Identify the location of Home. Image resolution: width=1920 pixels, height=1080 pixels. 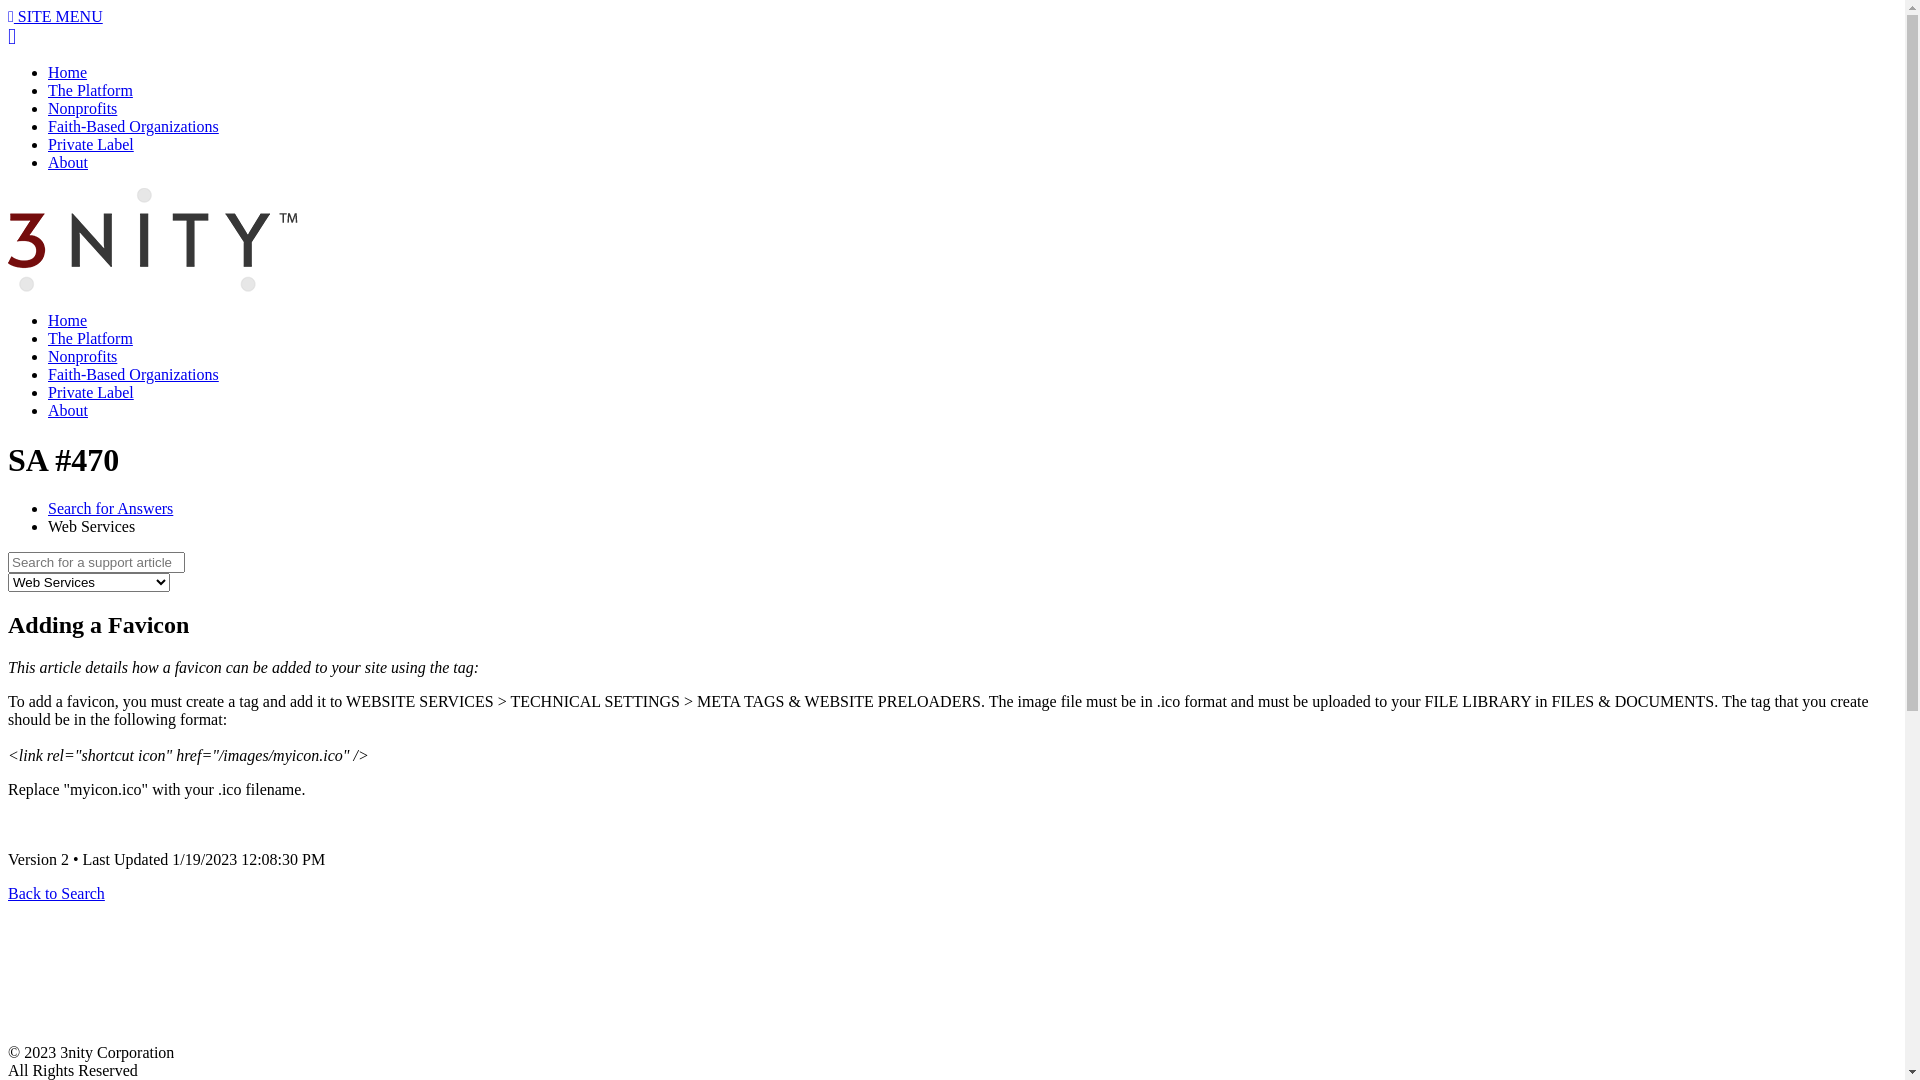
(68, 320).